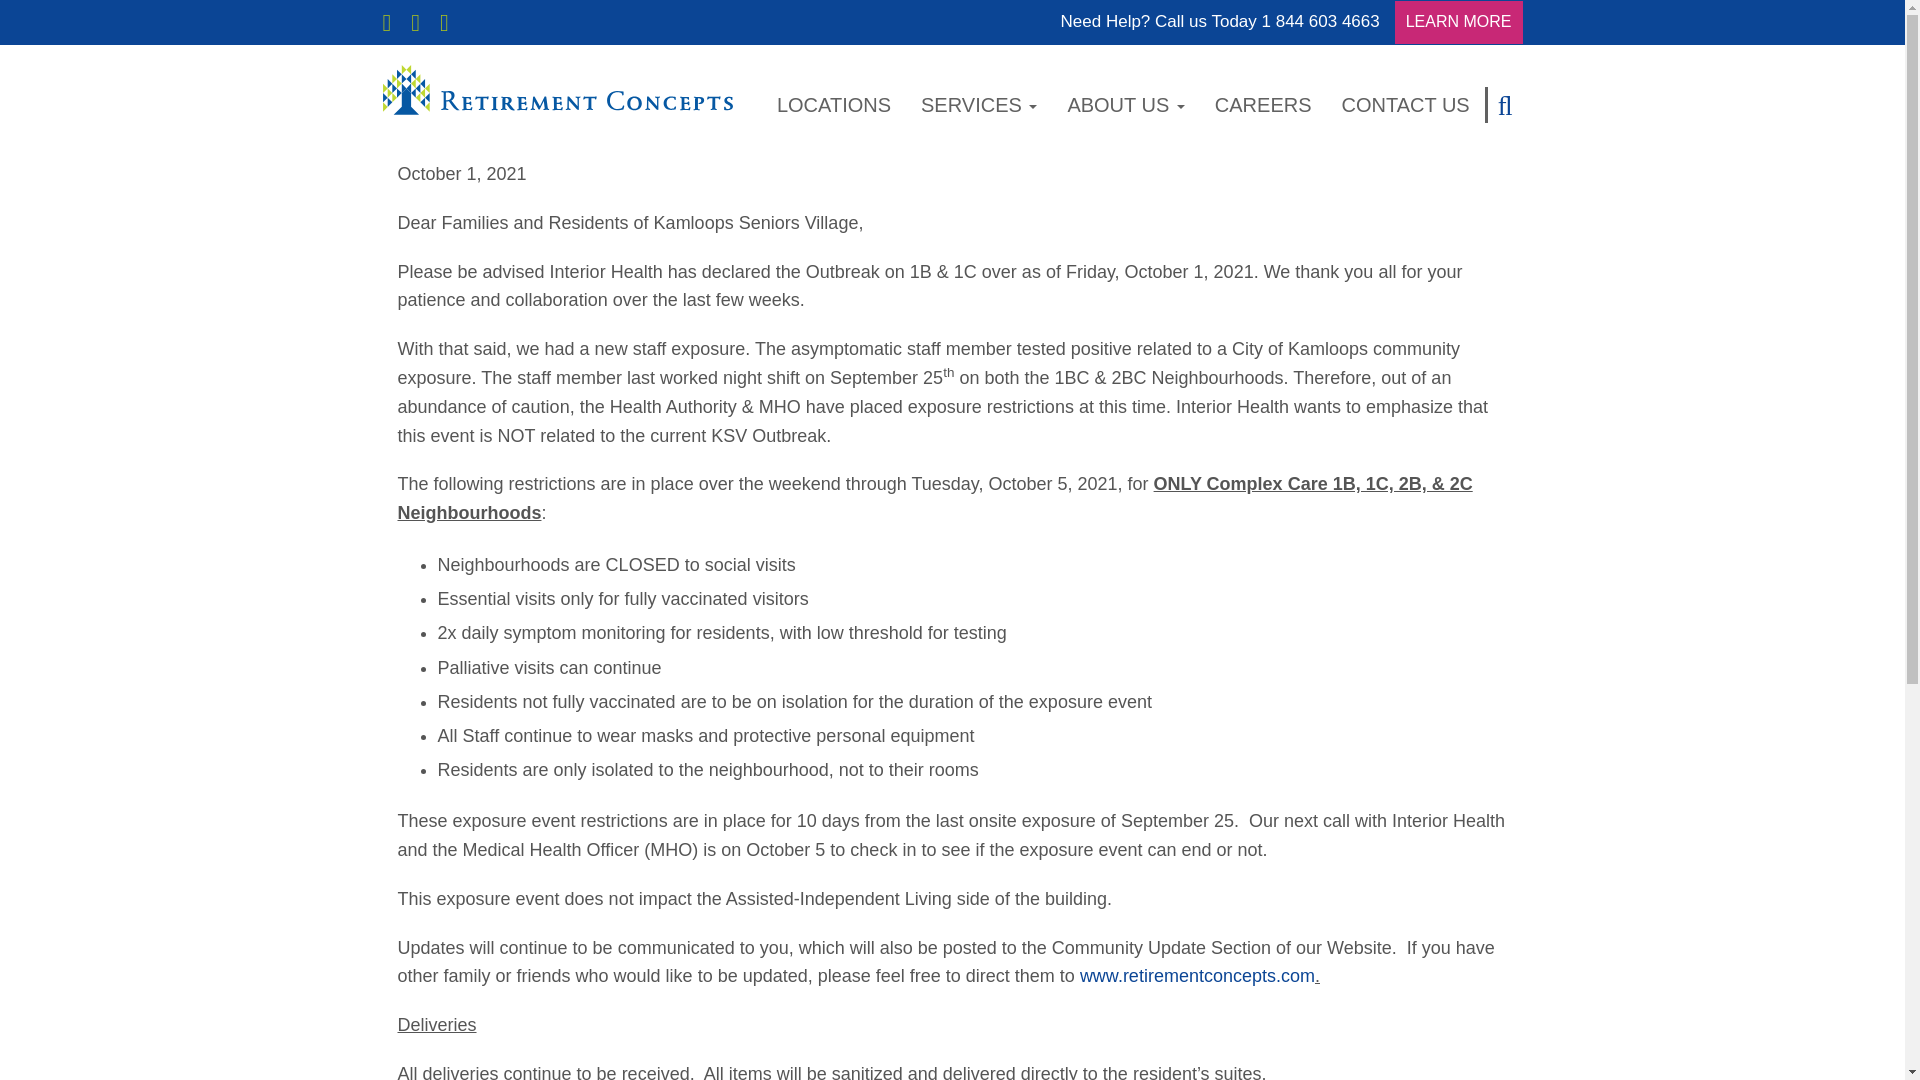 Image resolution: width=1920 pixels, height=1080 pixels. Describe the element at coordinates (1264, 105) in the screenshot. I see `CAREERS` at that location.